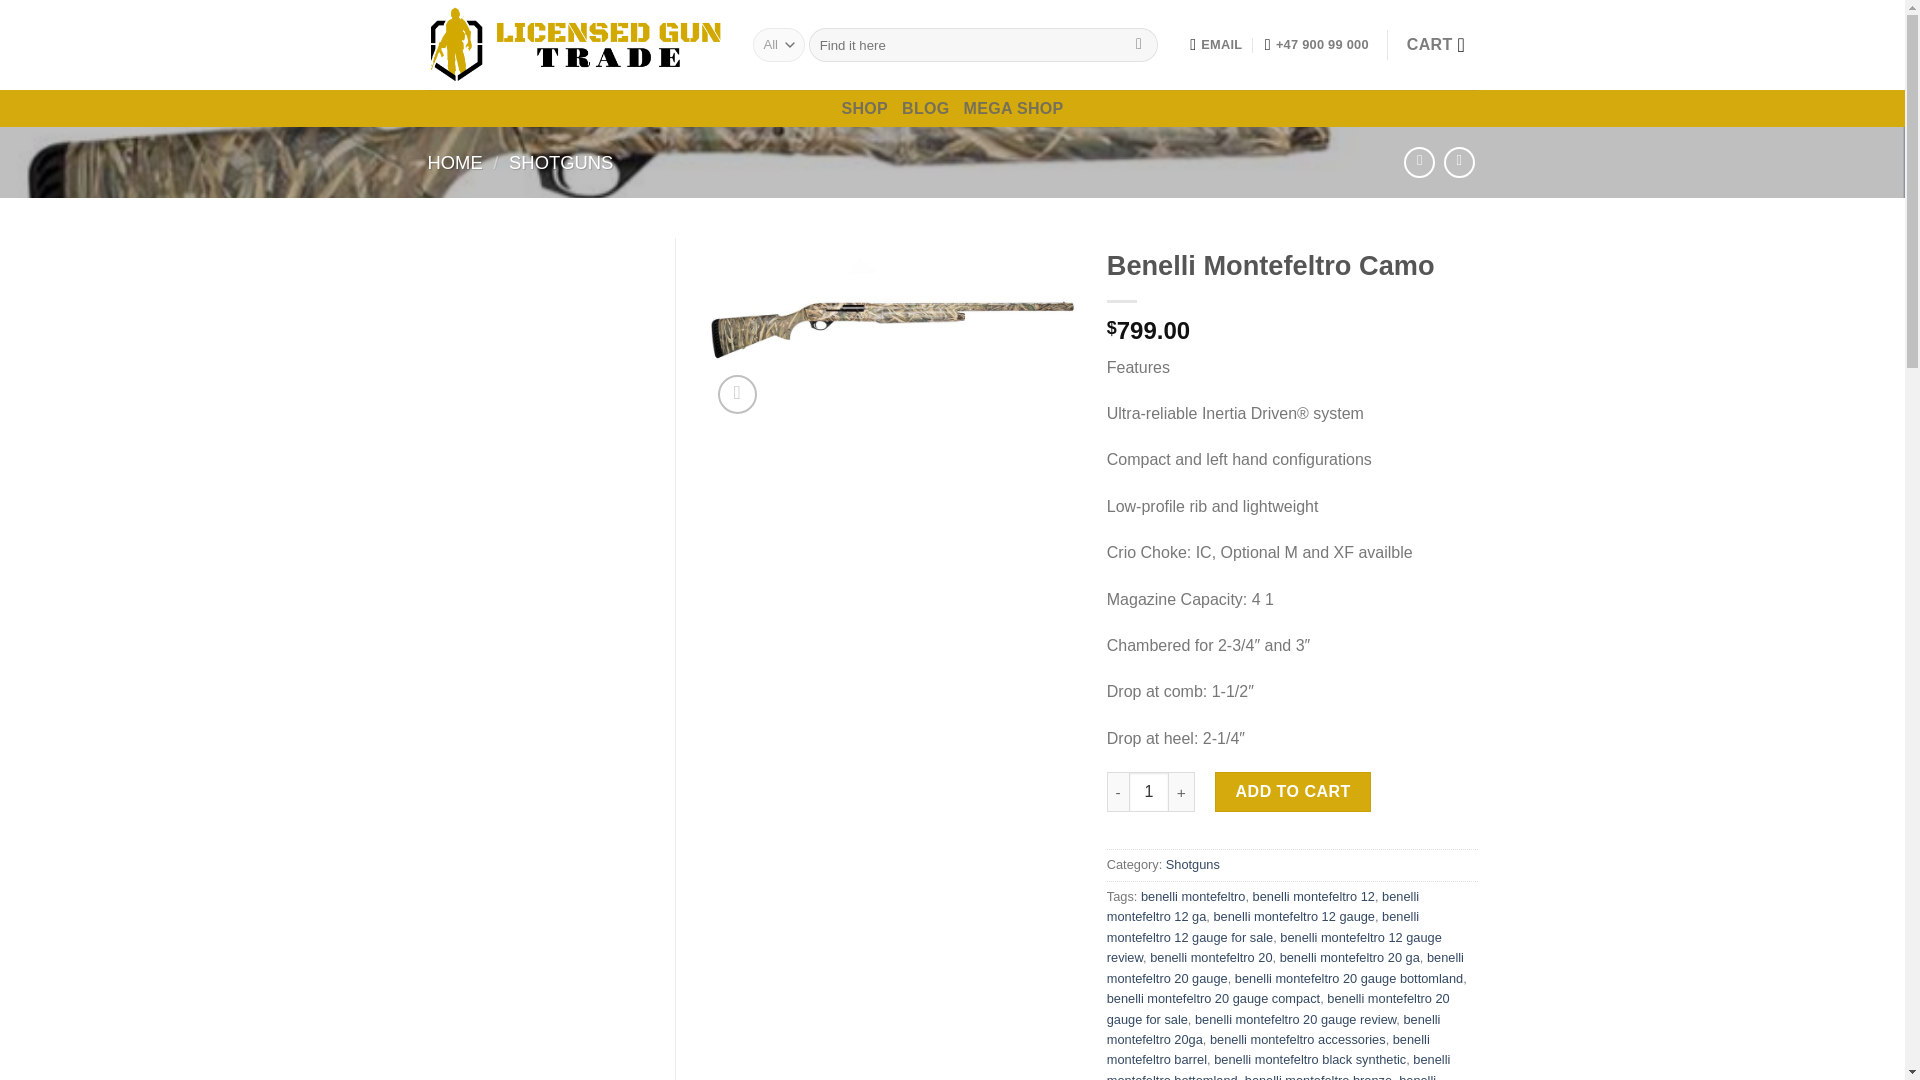 Image resolution: width=1920 pixels, height=1080 pixels. Describe the element at coordinates (1350, 958) in the screenshot. I see `benelli montefeltro 20 ga` at that location.